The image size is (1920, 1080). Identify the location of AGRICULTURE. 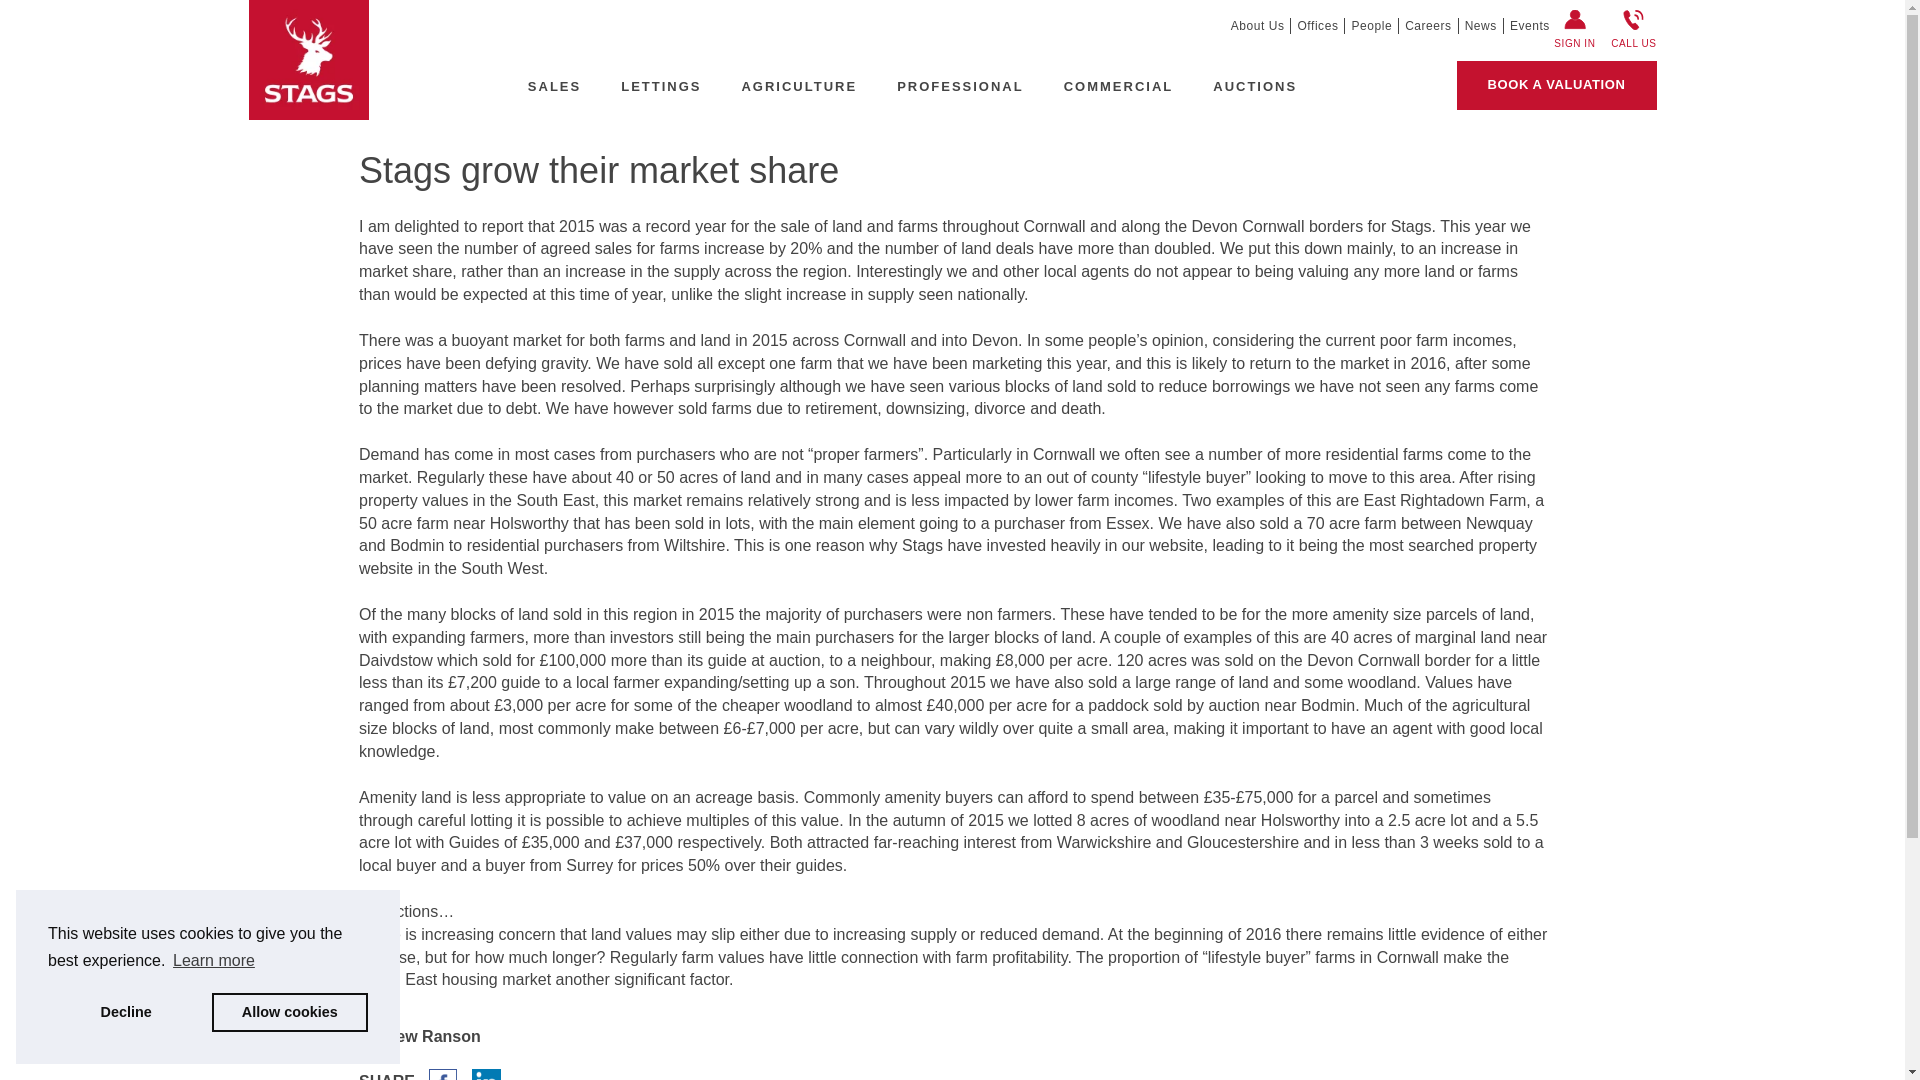
(798, 86).